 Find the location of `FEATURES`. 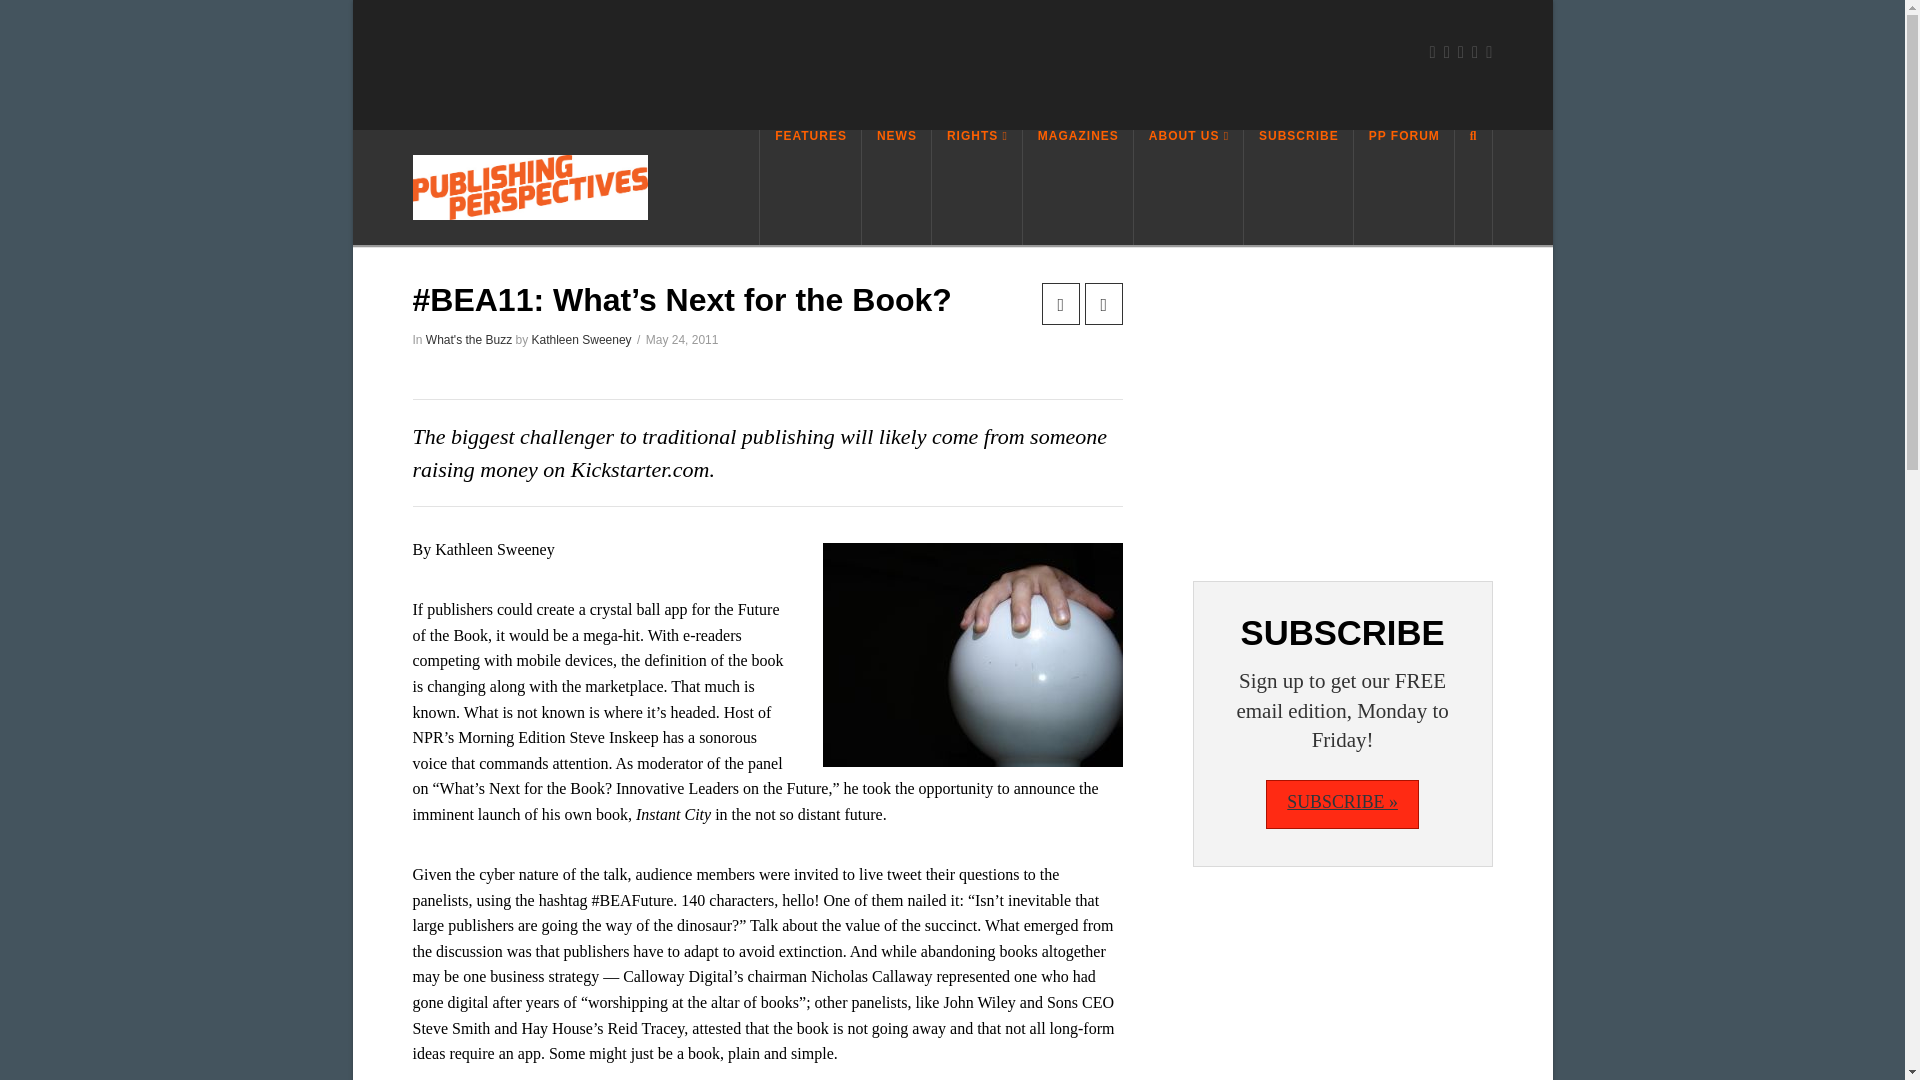

FEATURES is located at coordinates (810, 187).